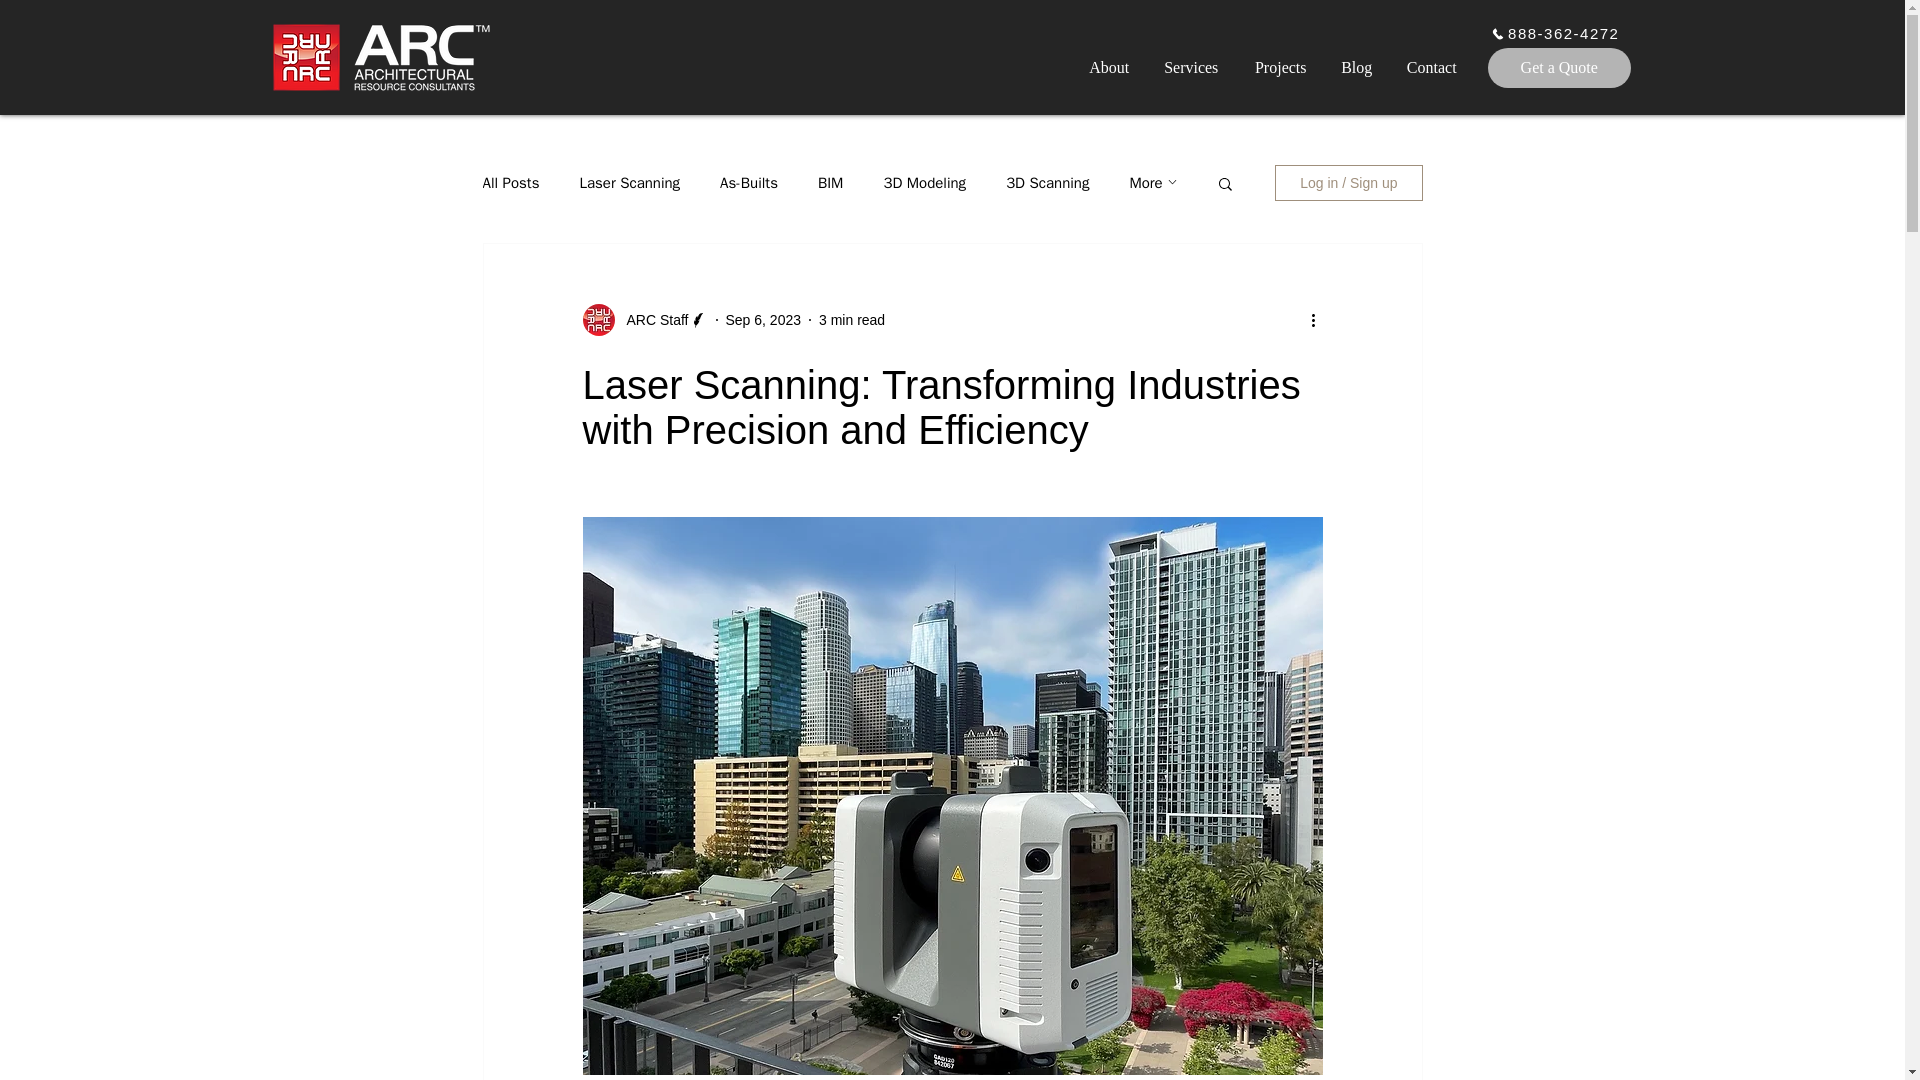  Describe the element at coordinates (748, 183) in the screenshot. I see `As-Builts` at that location.